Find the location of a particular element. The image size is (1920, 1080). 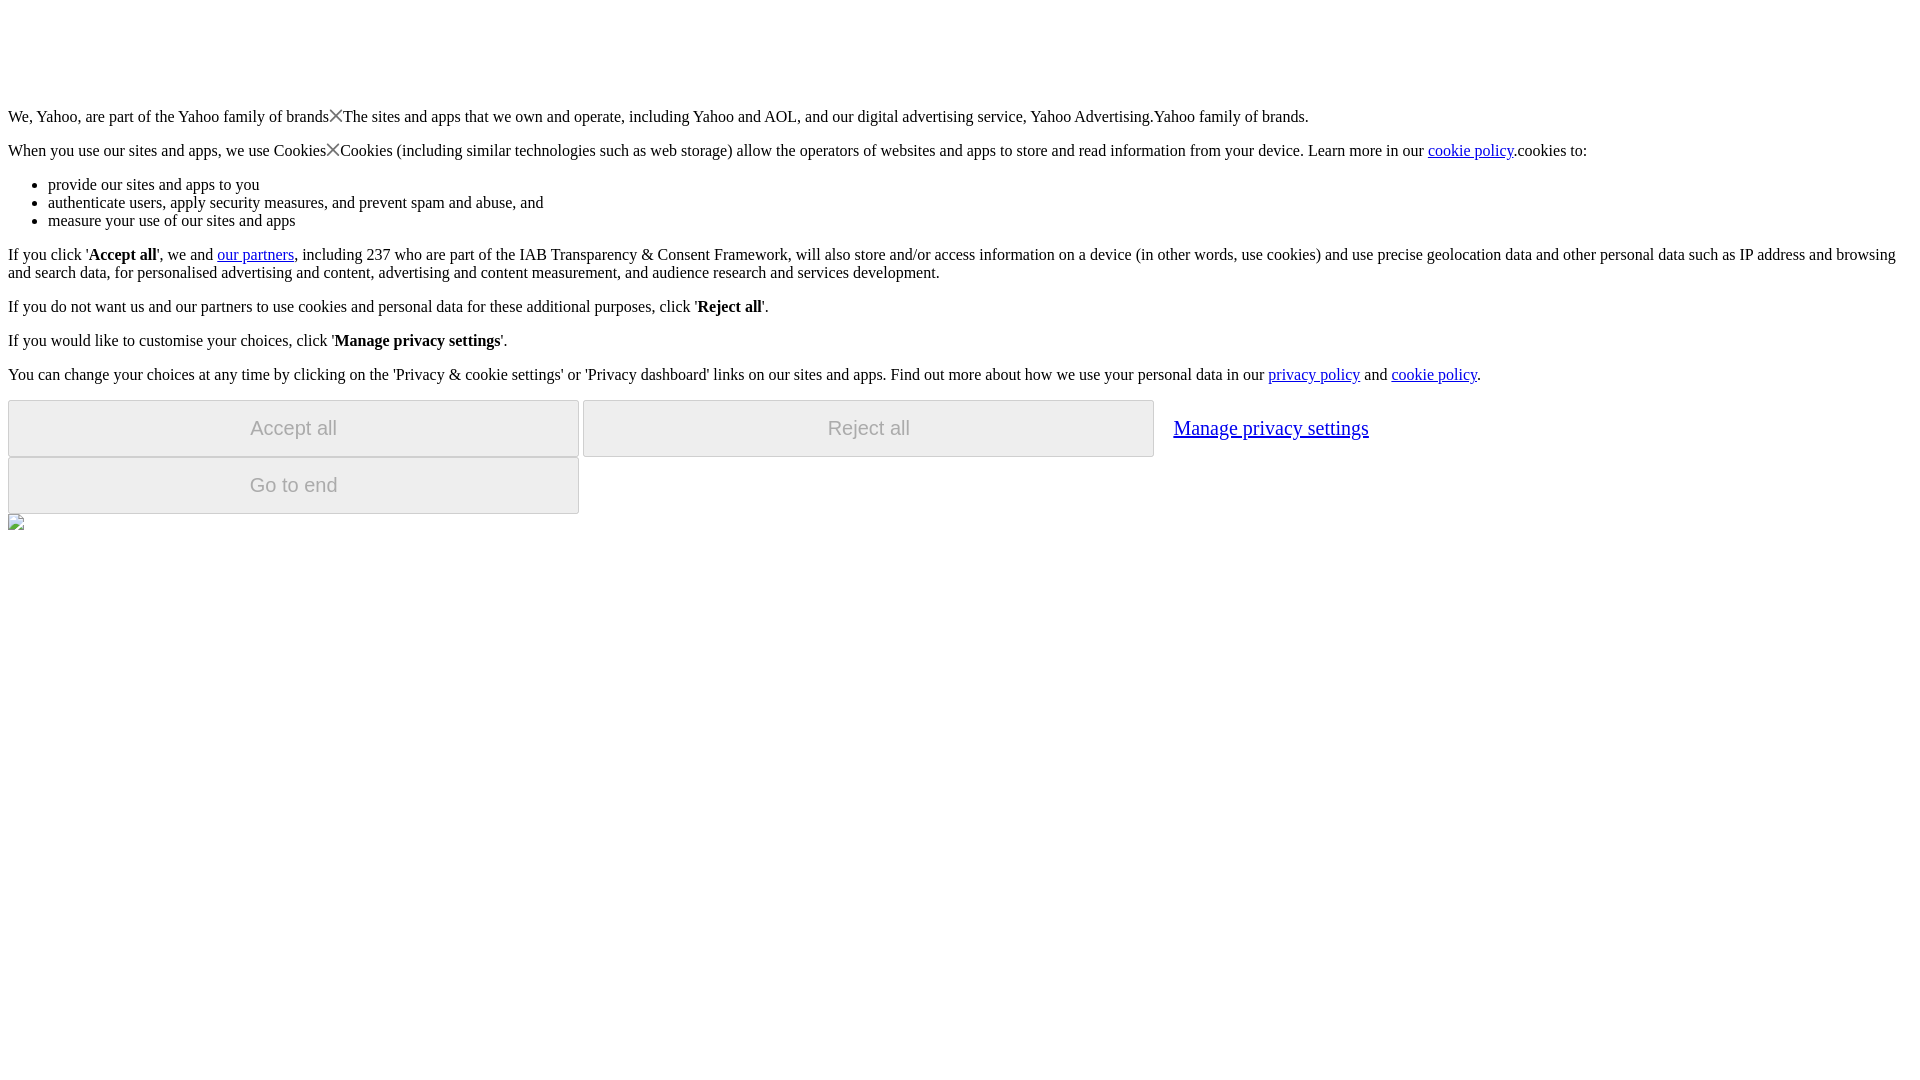

Reject all is located at coordinates (868, 428).